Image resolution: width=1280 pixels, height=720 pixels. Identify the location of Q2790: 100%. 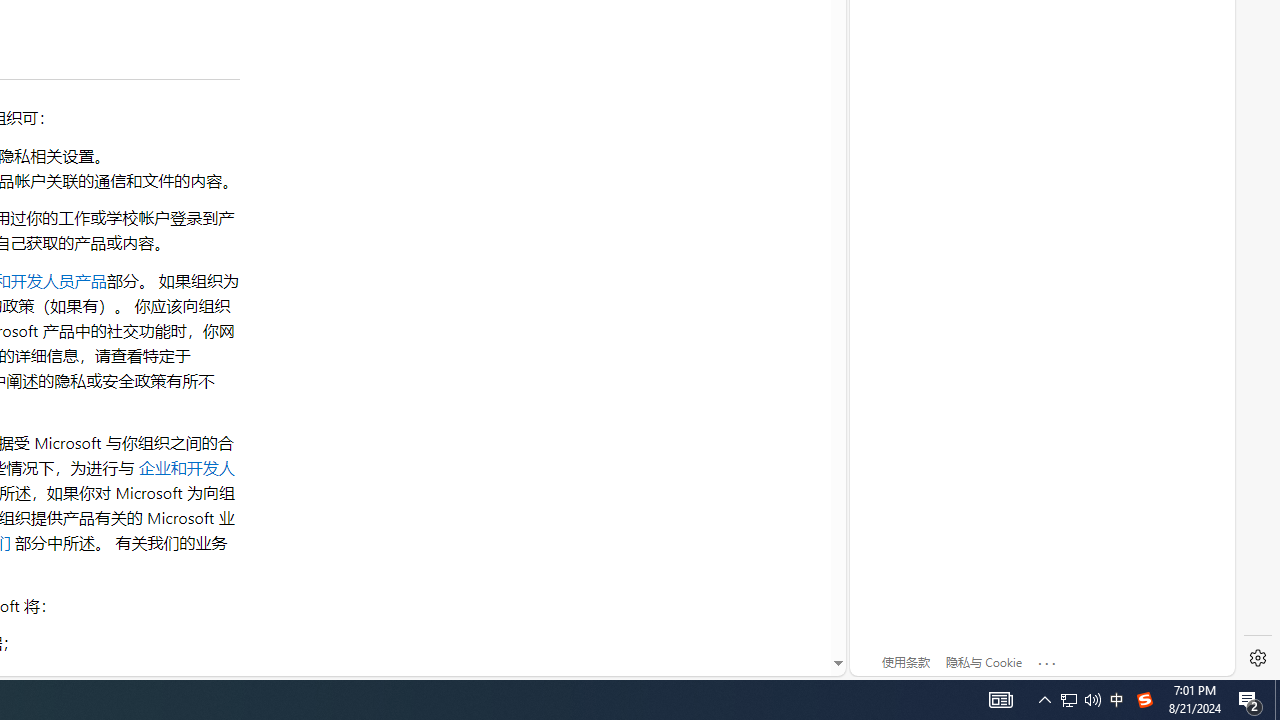
(1080, 700).